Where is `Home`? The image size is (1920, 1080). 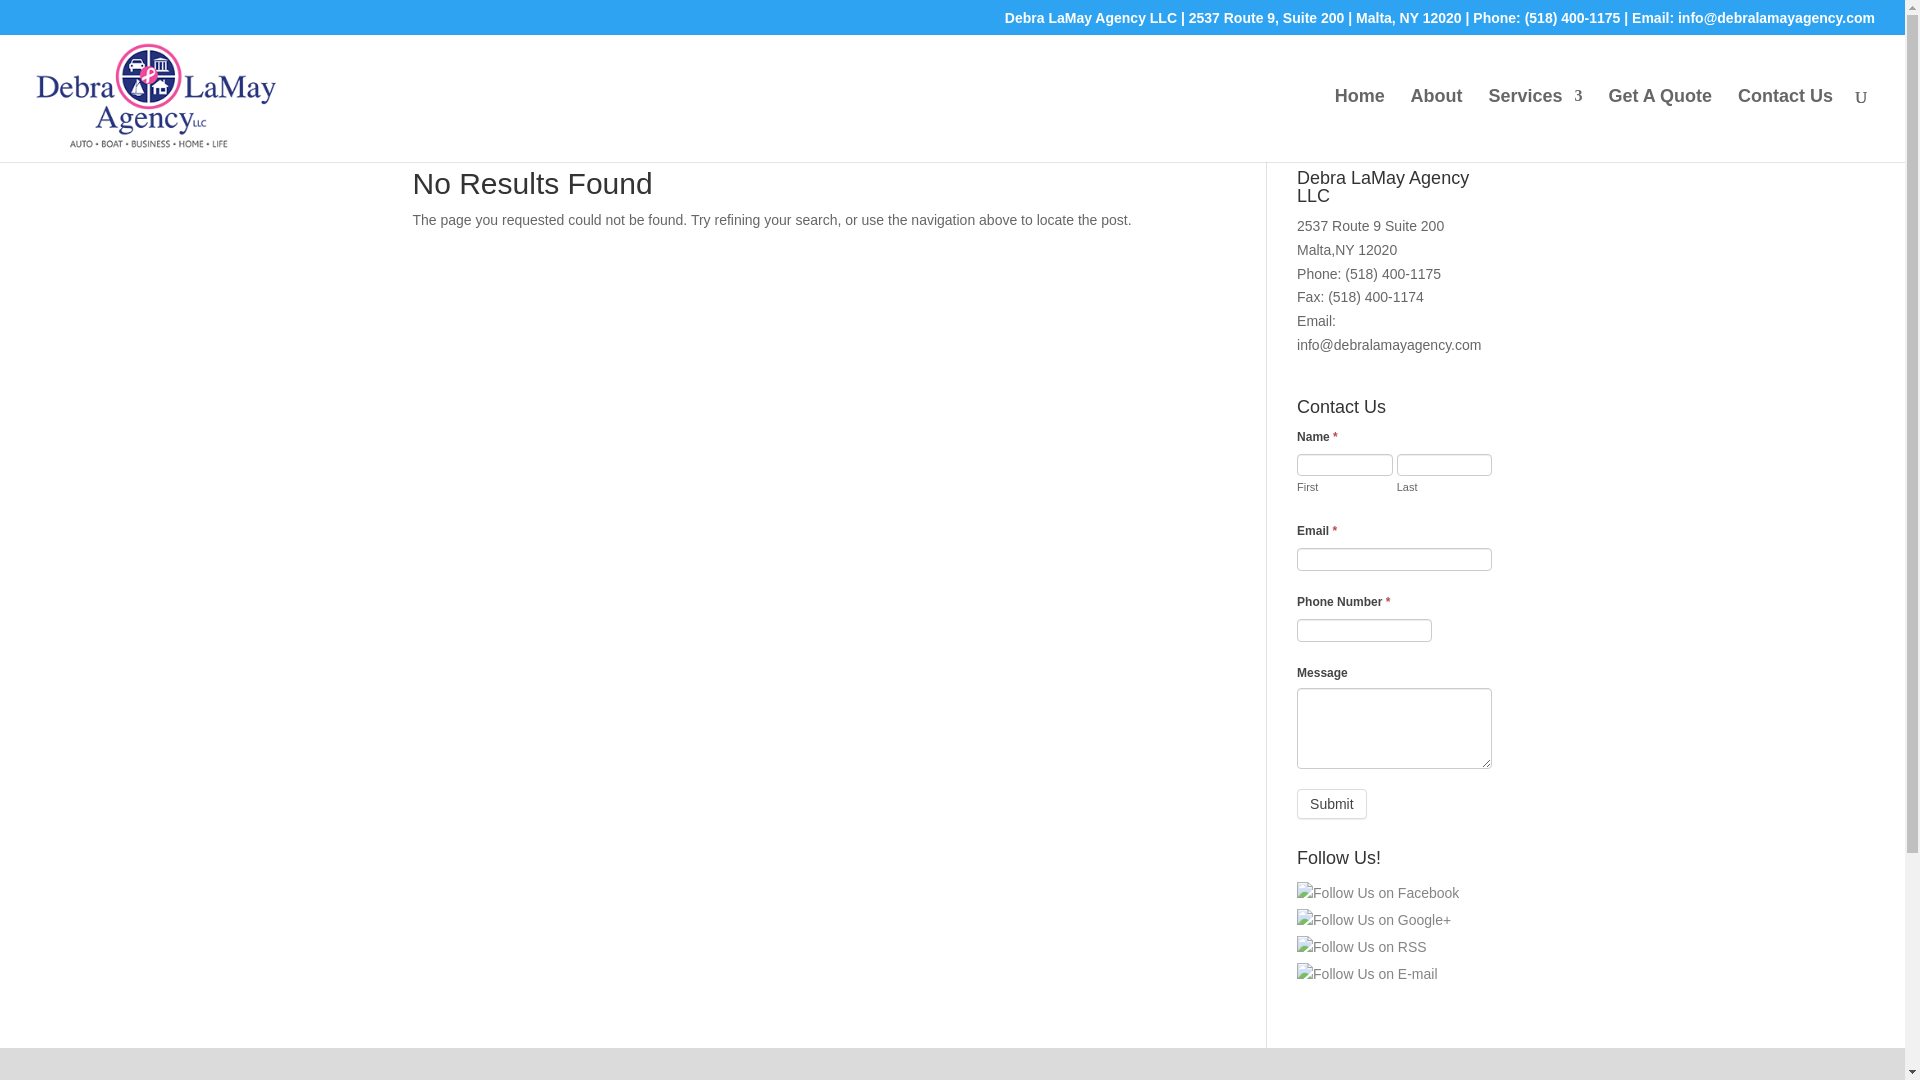
Home is located at coordinates (1359, 125).